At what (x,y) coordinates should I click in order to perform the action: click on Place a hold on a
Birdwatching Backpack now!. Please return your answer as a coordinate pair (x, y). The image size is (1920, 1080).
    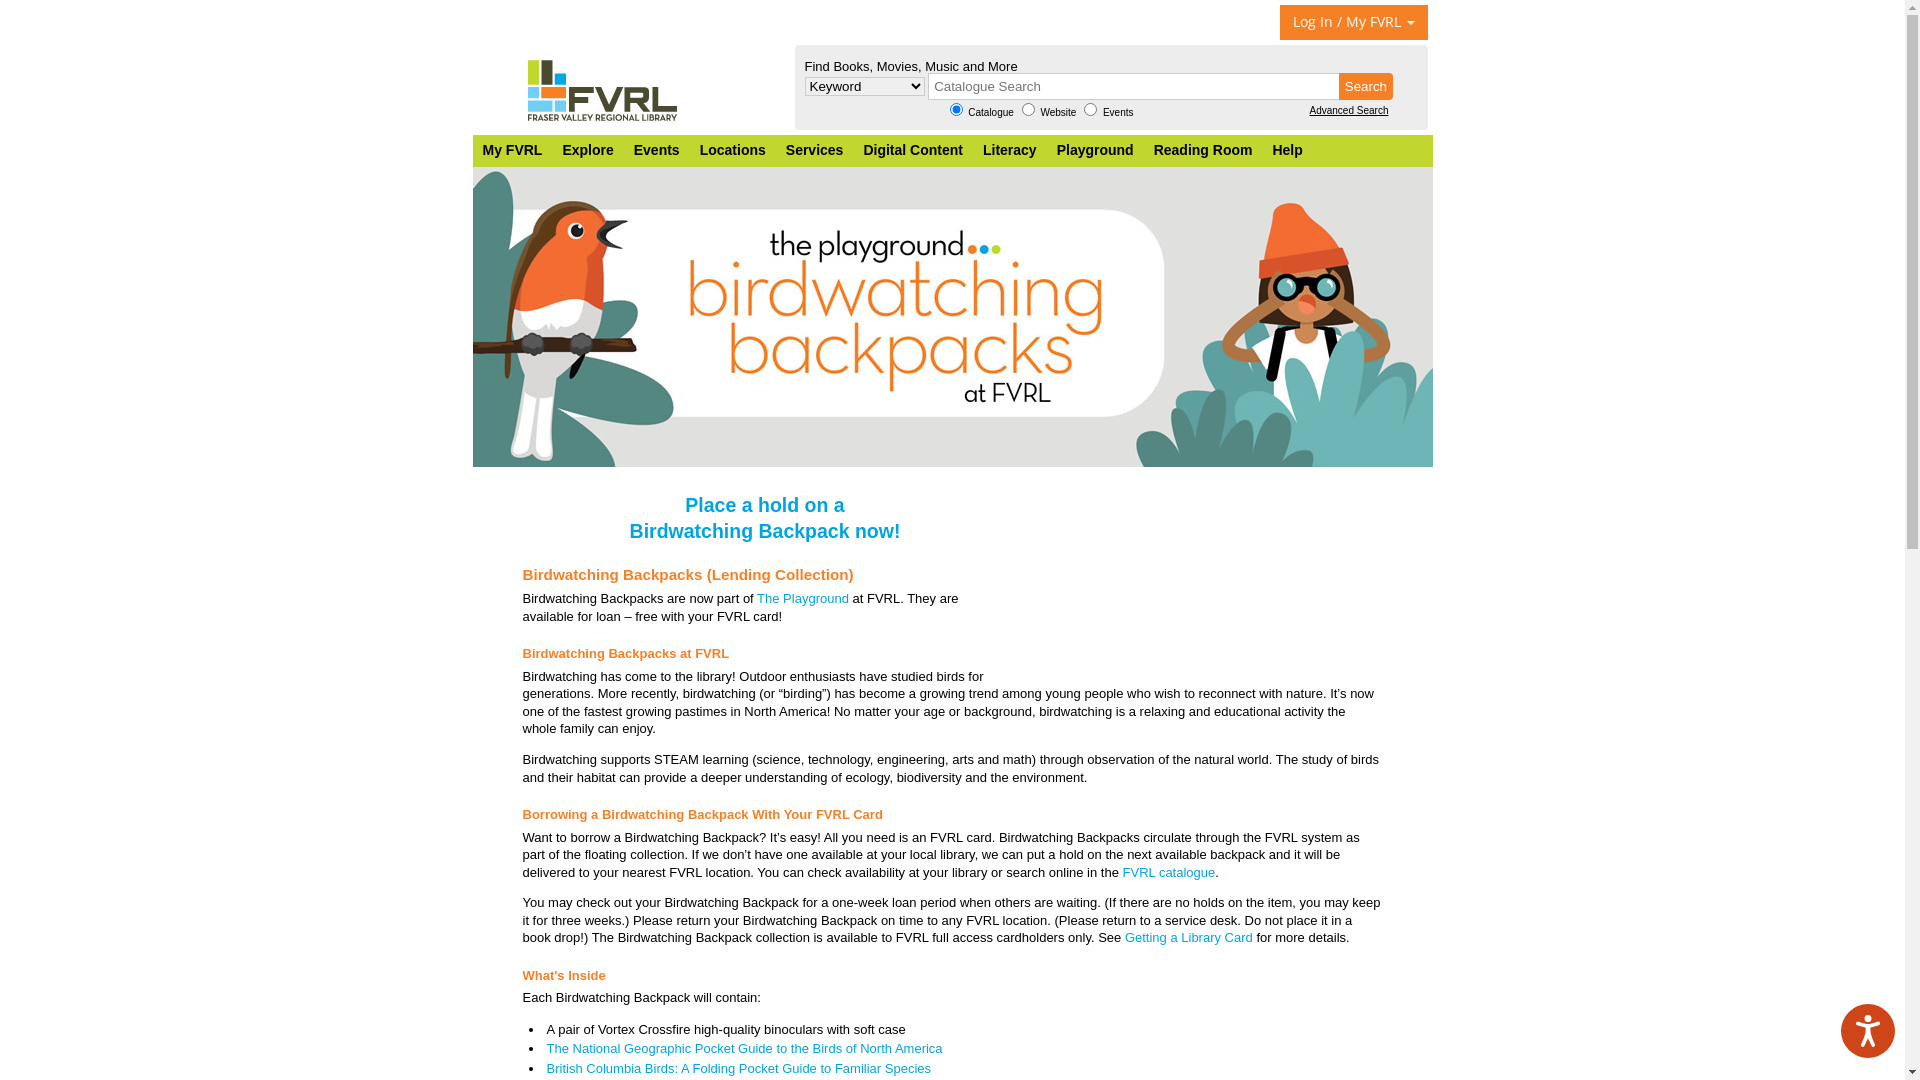
    Looking at the image, I should click on (766, 518).